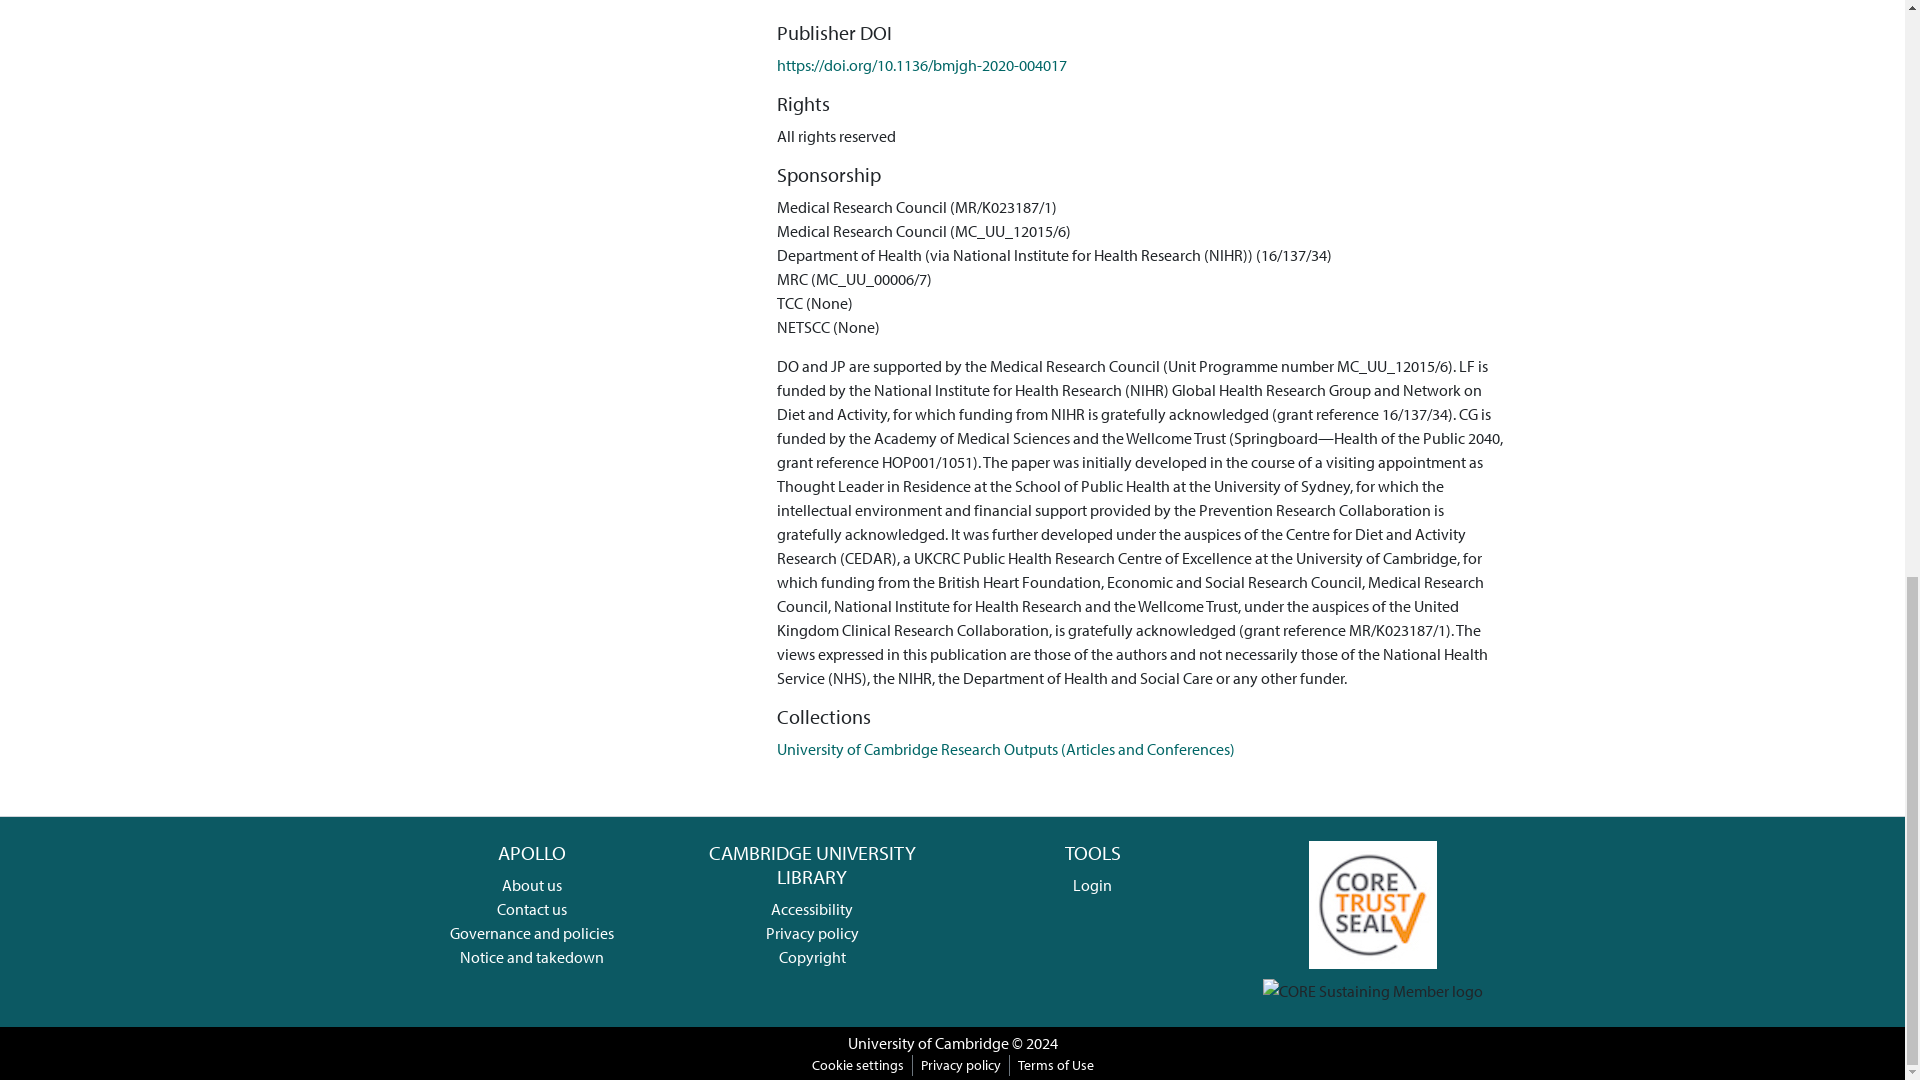  I want to click on Apollo CTS full application, so click(1372, 902).